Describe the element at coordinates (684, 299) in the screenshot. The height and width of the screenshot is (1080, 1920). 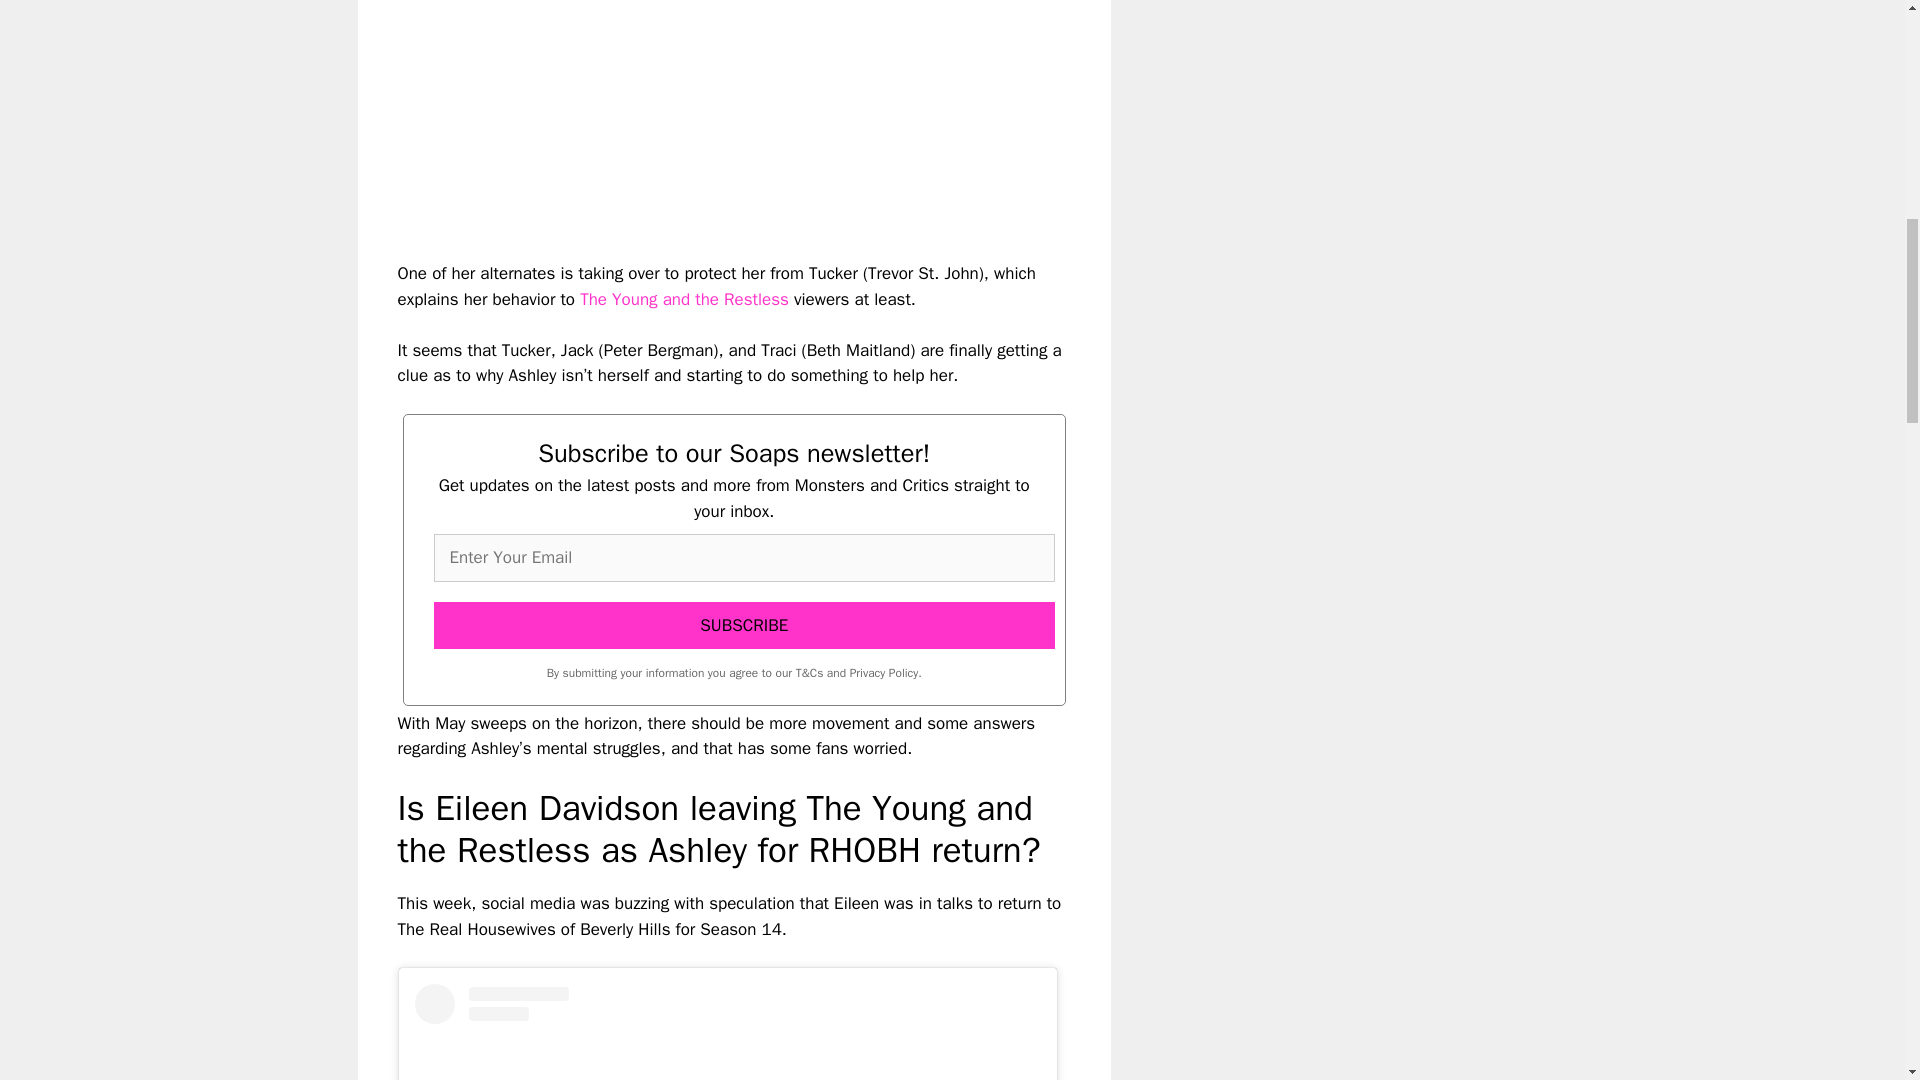
I see `The Young and the Restless` at that location.